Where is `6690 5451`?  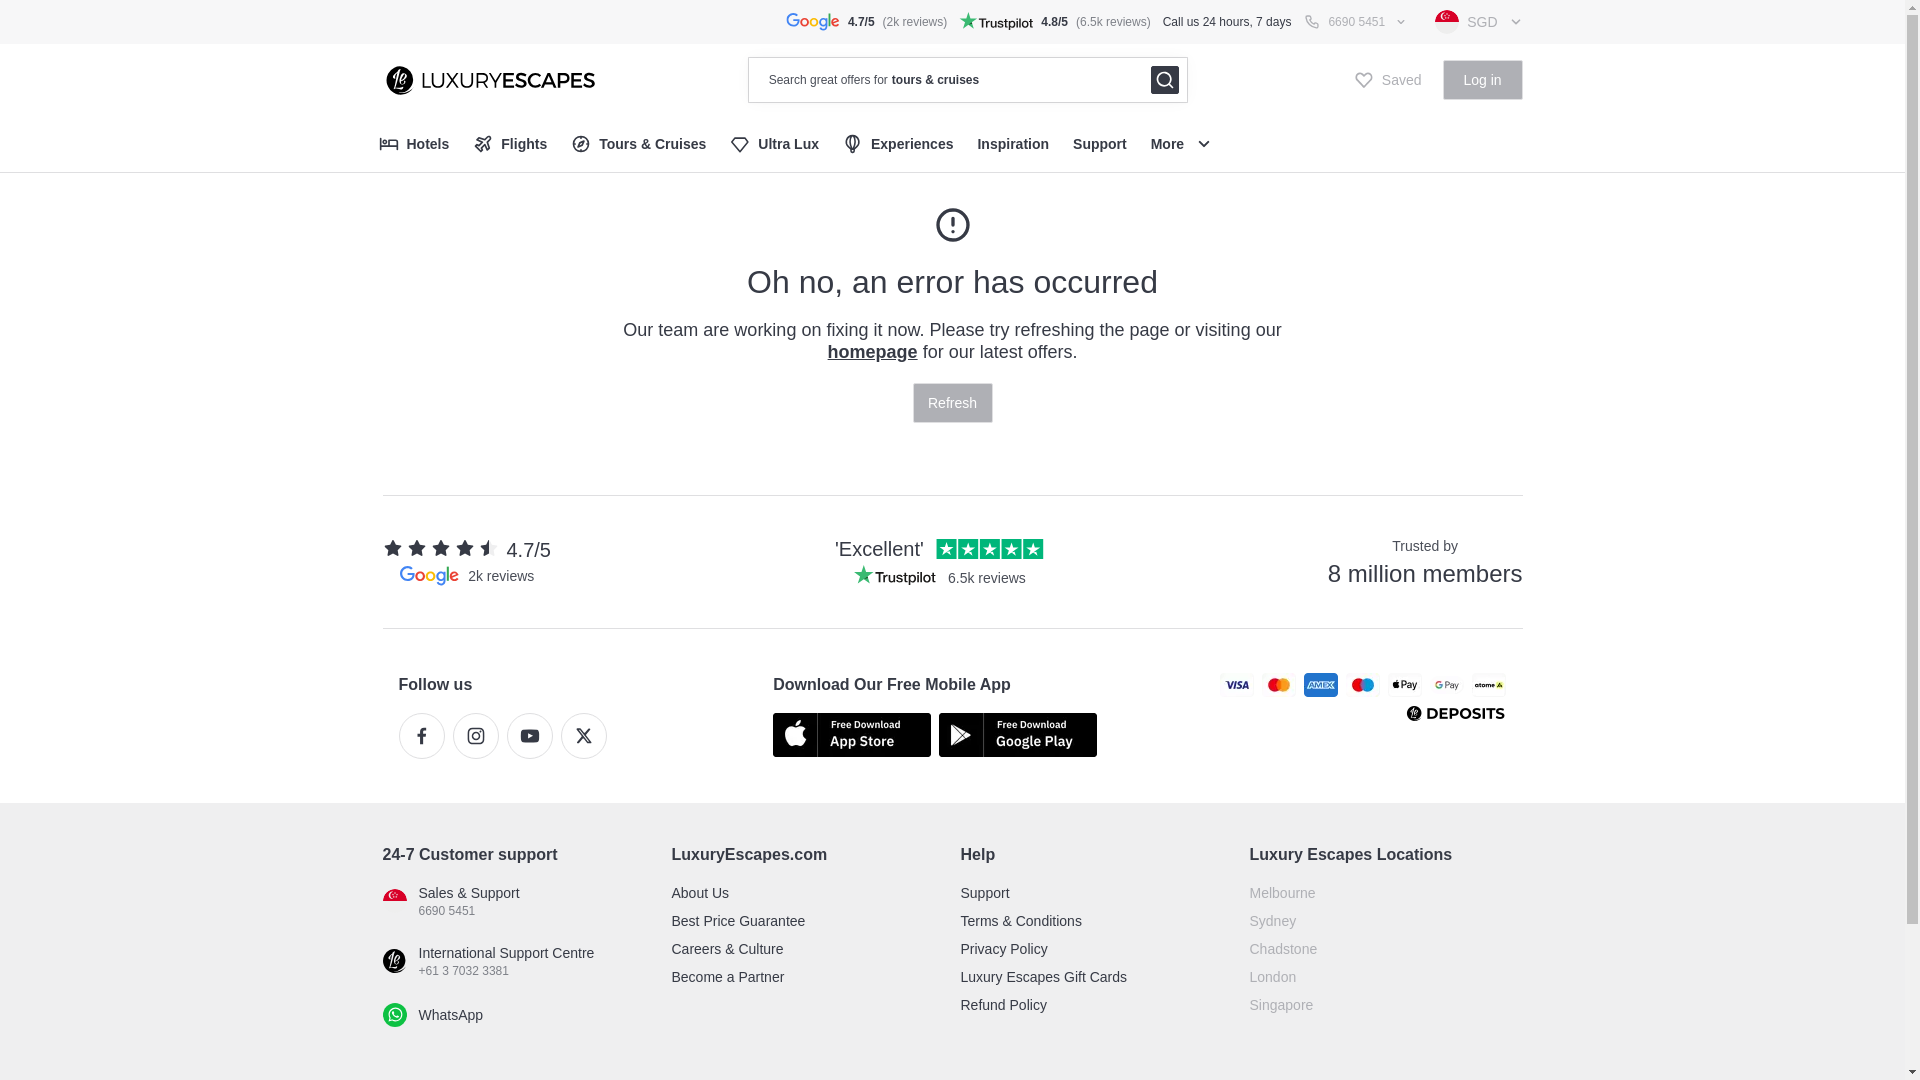
6690 5451 is located at coordinates (1356, 22).